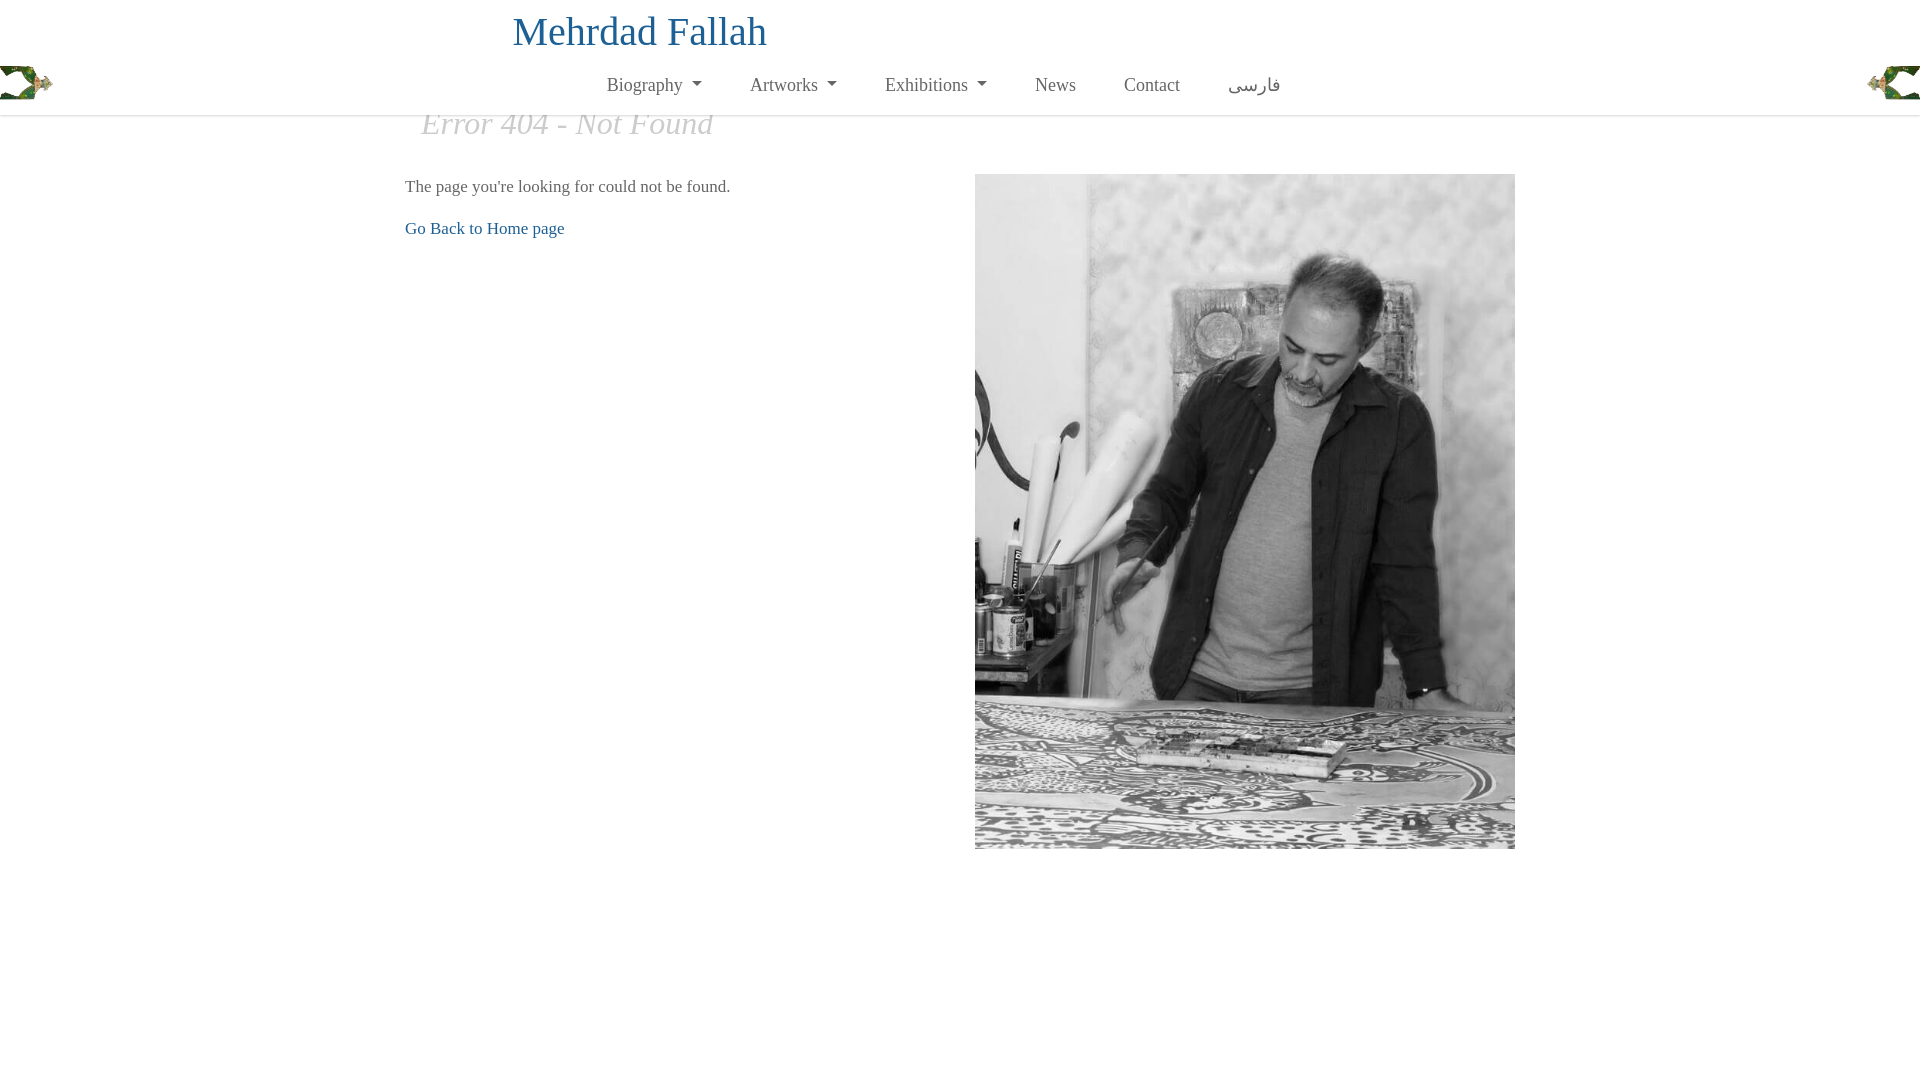  What do you see at coordinates (1152, 84) in the screenshot?
I see `Contact` at bounding box center [1152, 84].